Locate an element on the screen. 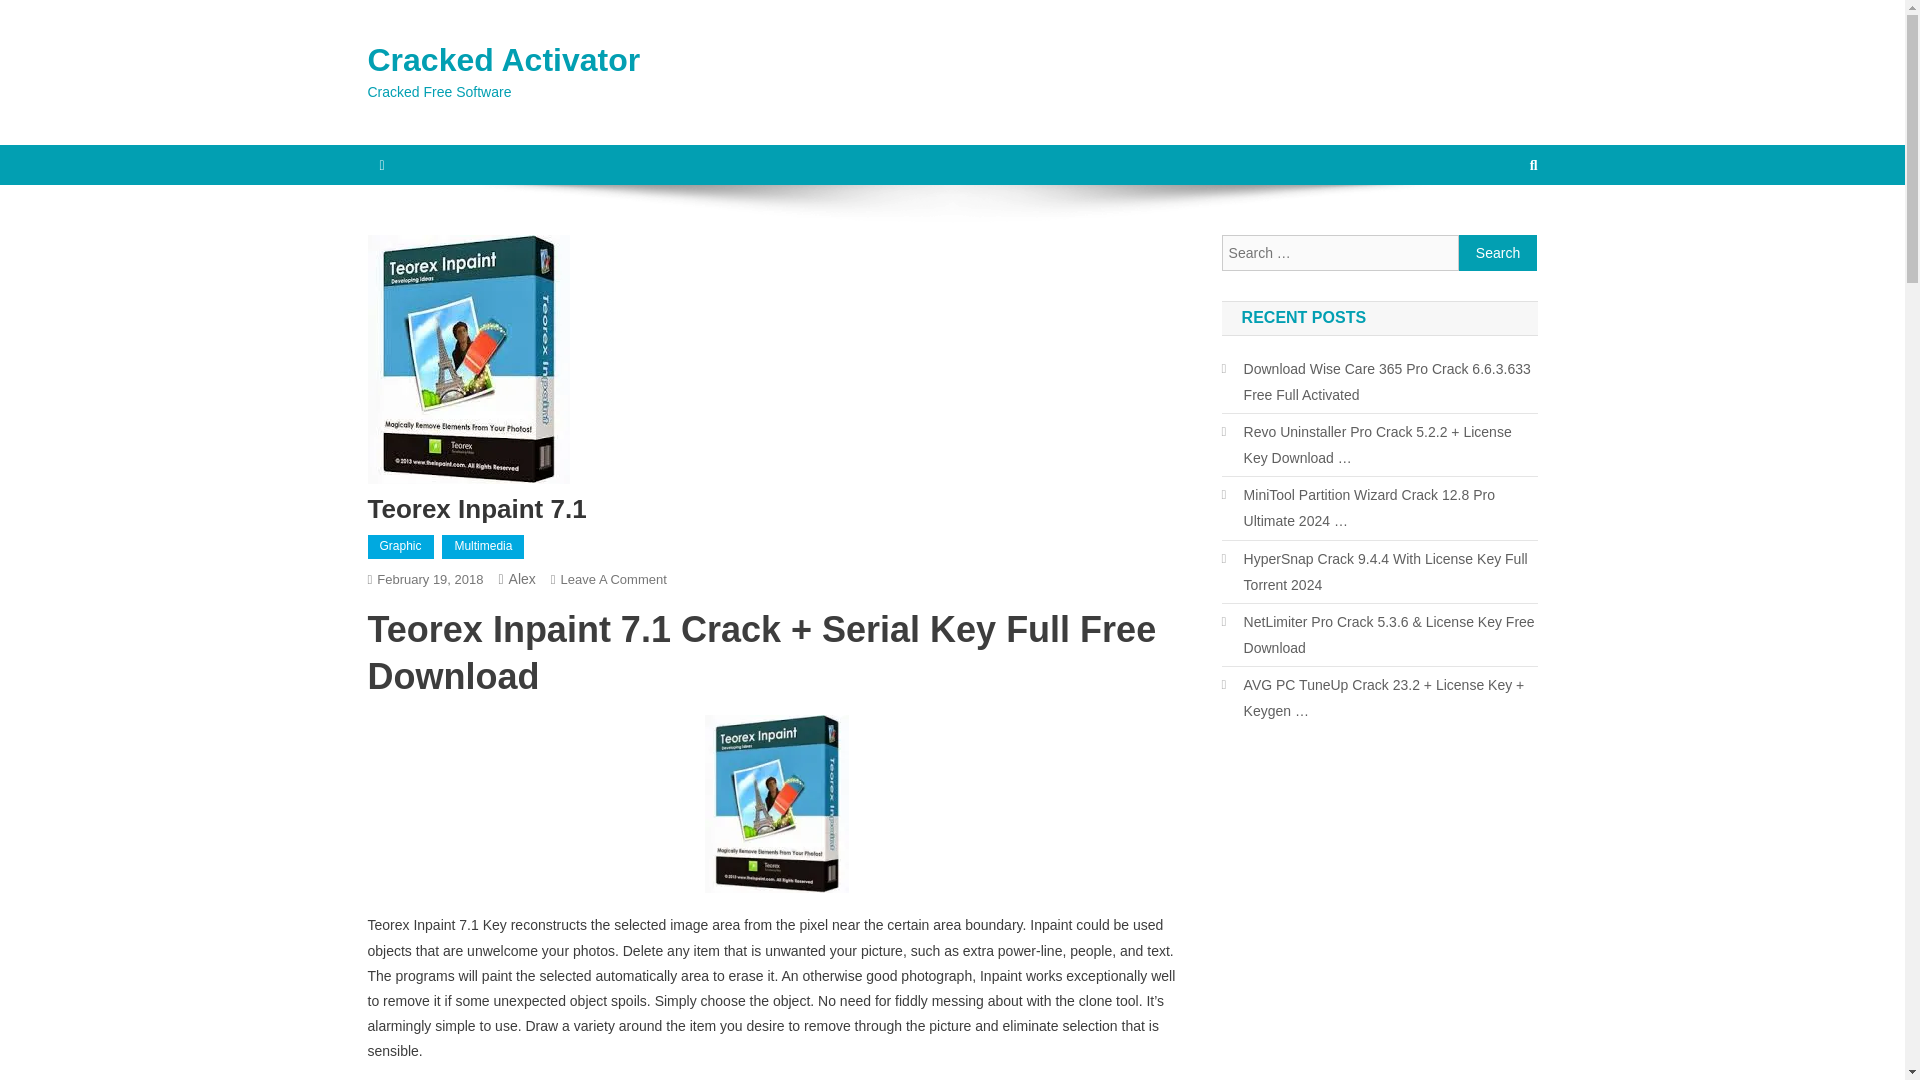 This screenshot has height=1080, width=1920. Search is located at coordinates (1498, 253).